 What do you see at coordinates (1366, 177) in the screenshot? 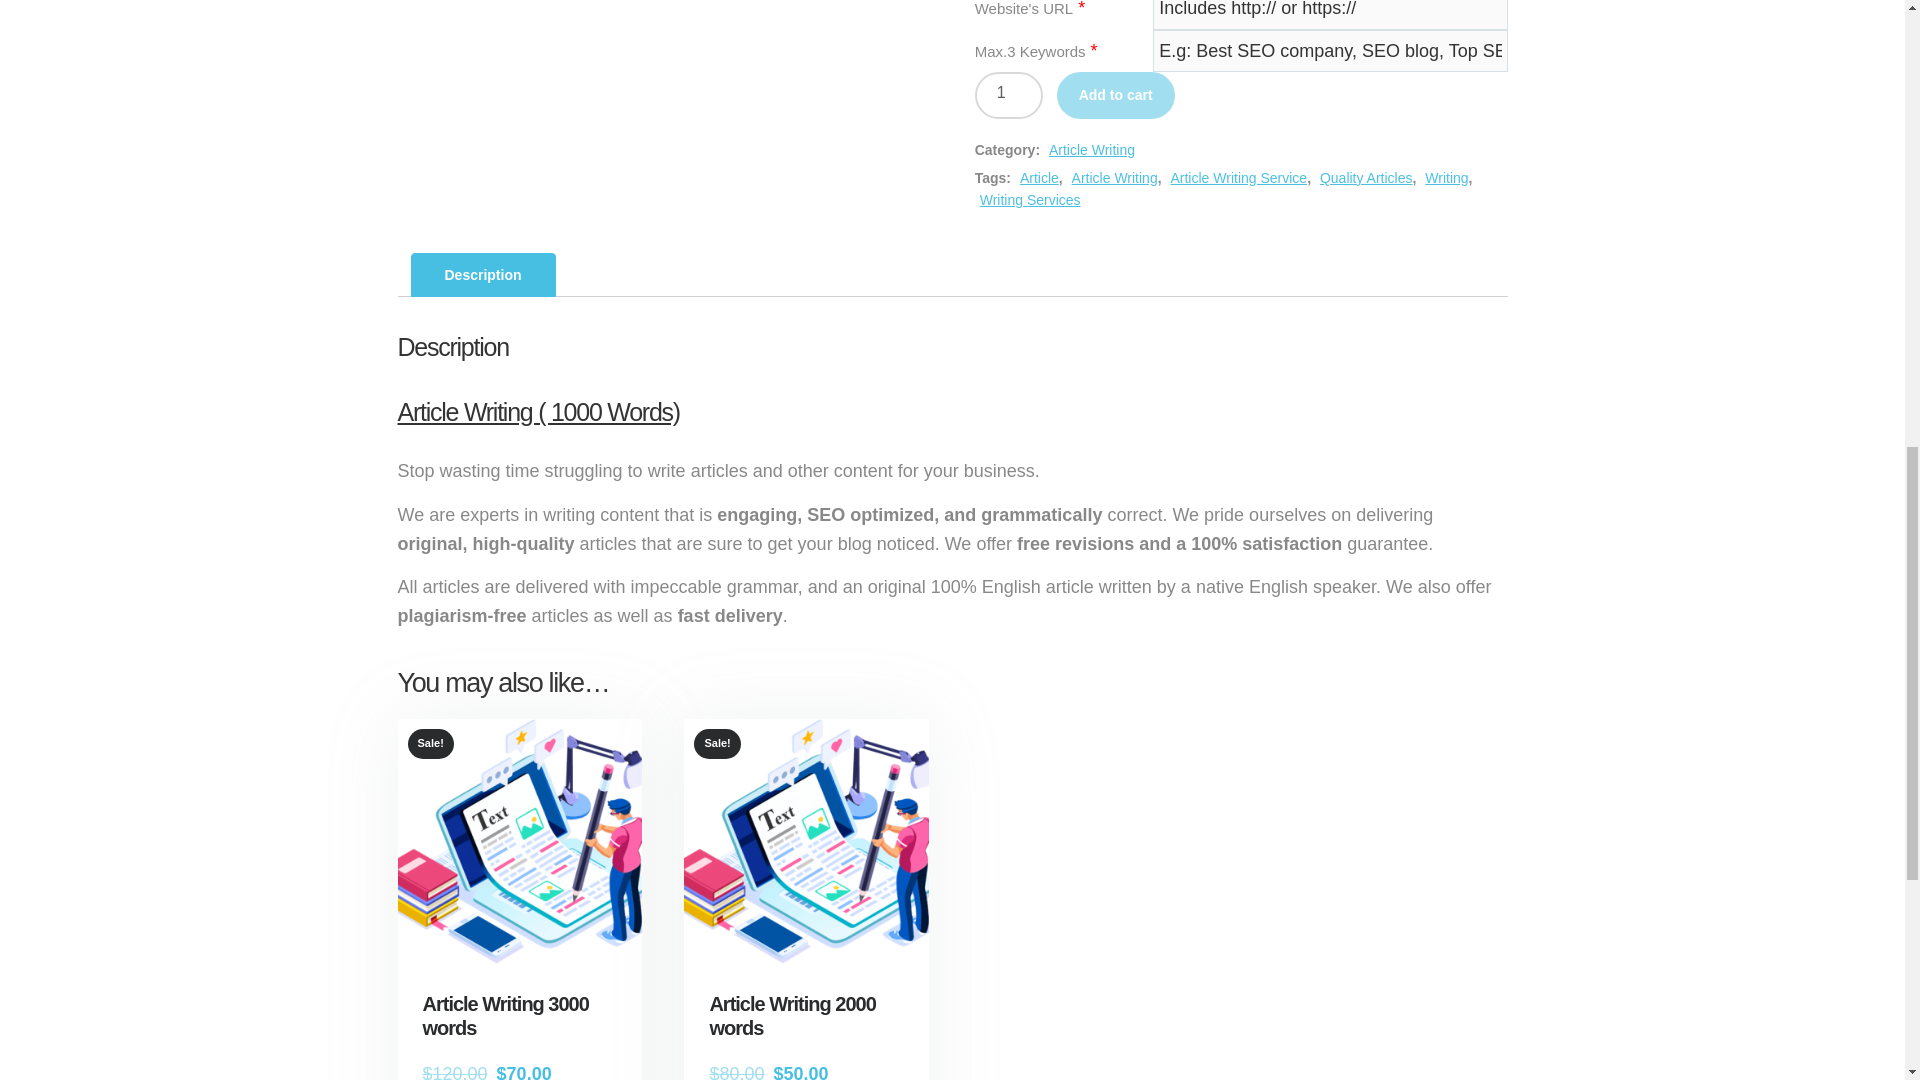
I see `Quality Articles` at bounding box center [1366, 177].